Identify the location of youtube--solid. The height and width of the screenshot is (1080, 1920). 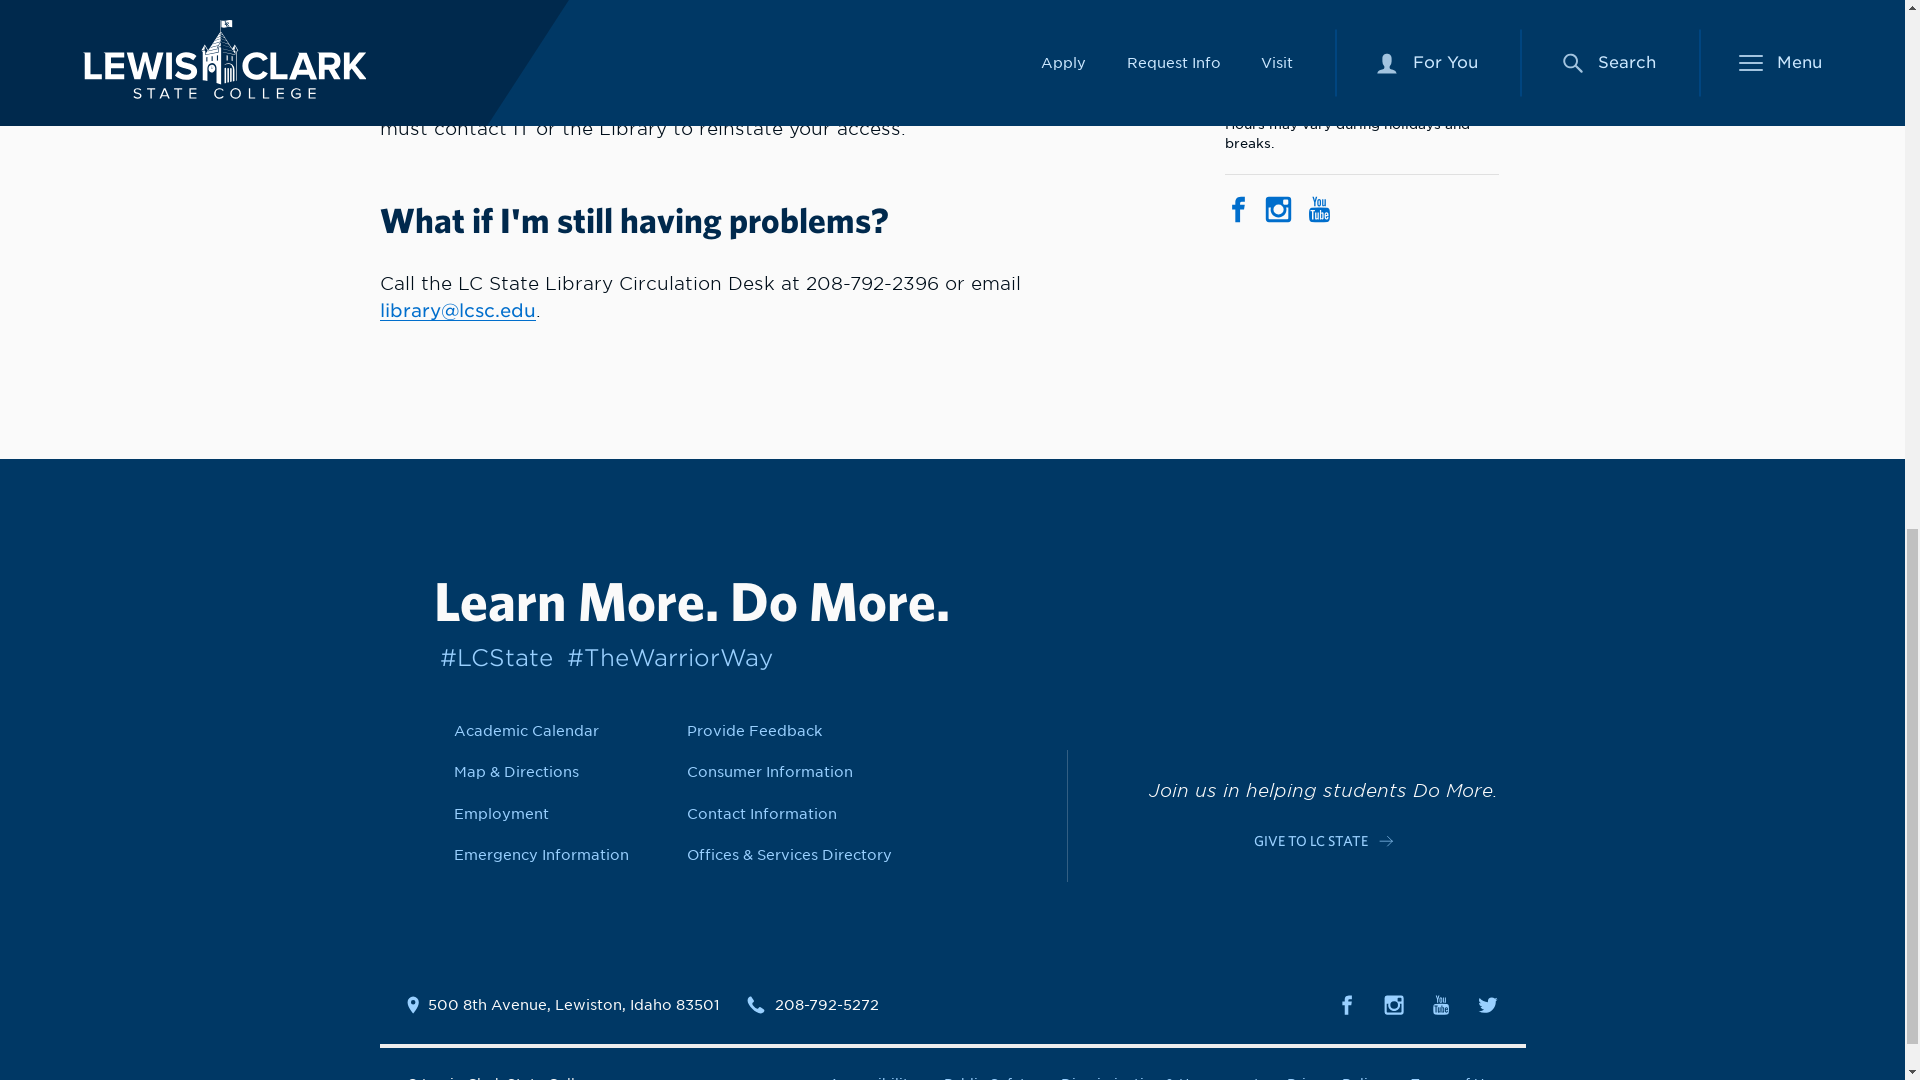
(1440, 1004).